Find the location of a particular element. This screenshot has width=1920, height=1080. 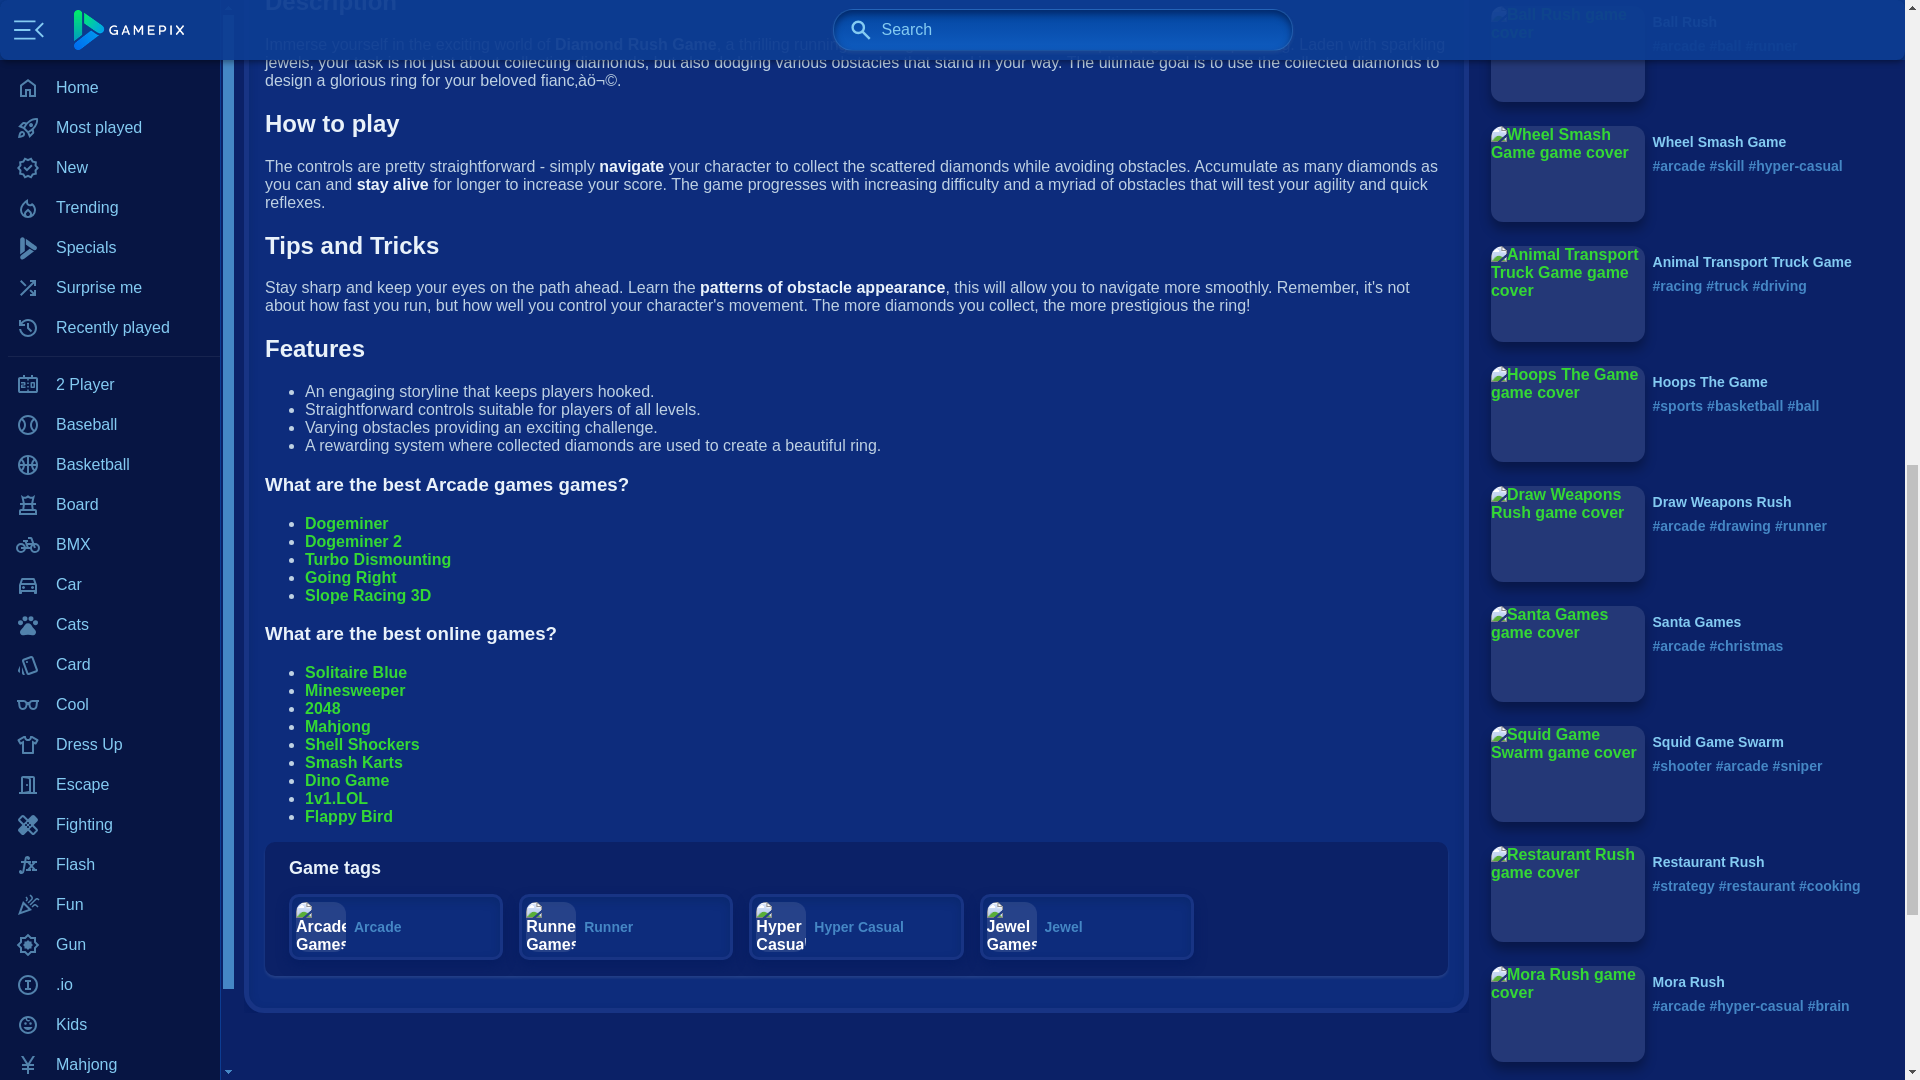

Word is located at coordinates (110, 464).